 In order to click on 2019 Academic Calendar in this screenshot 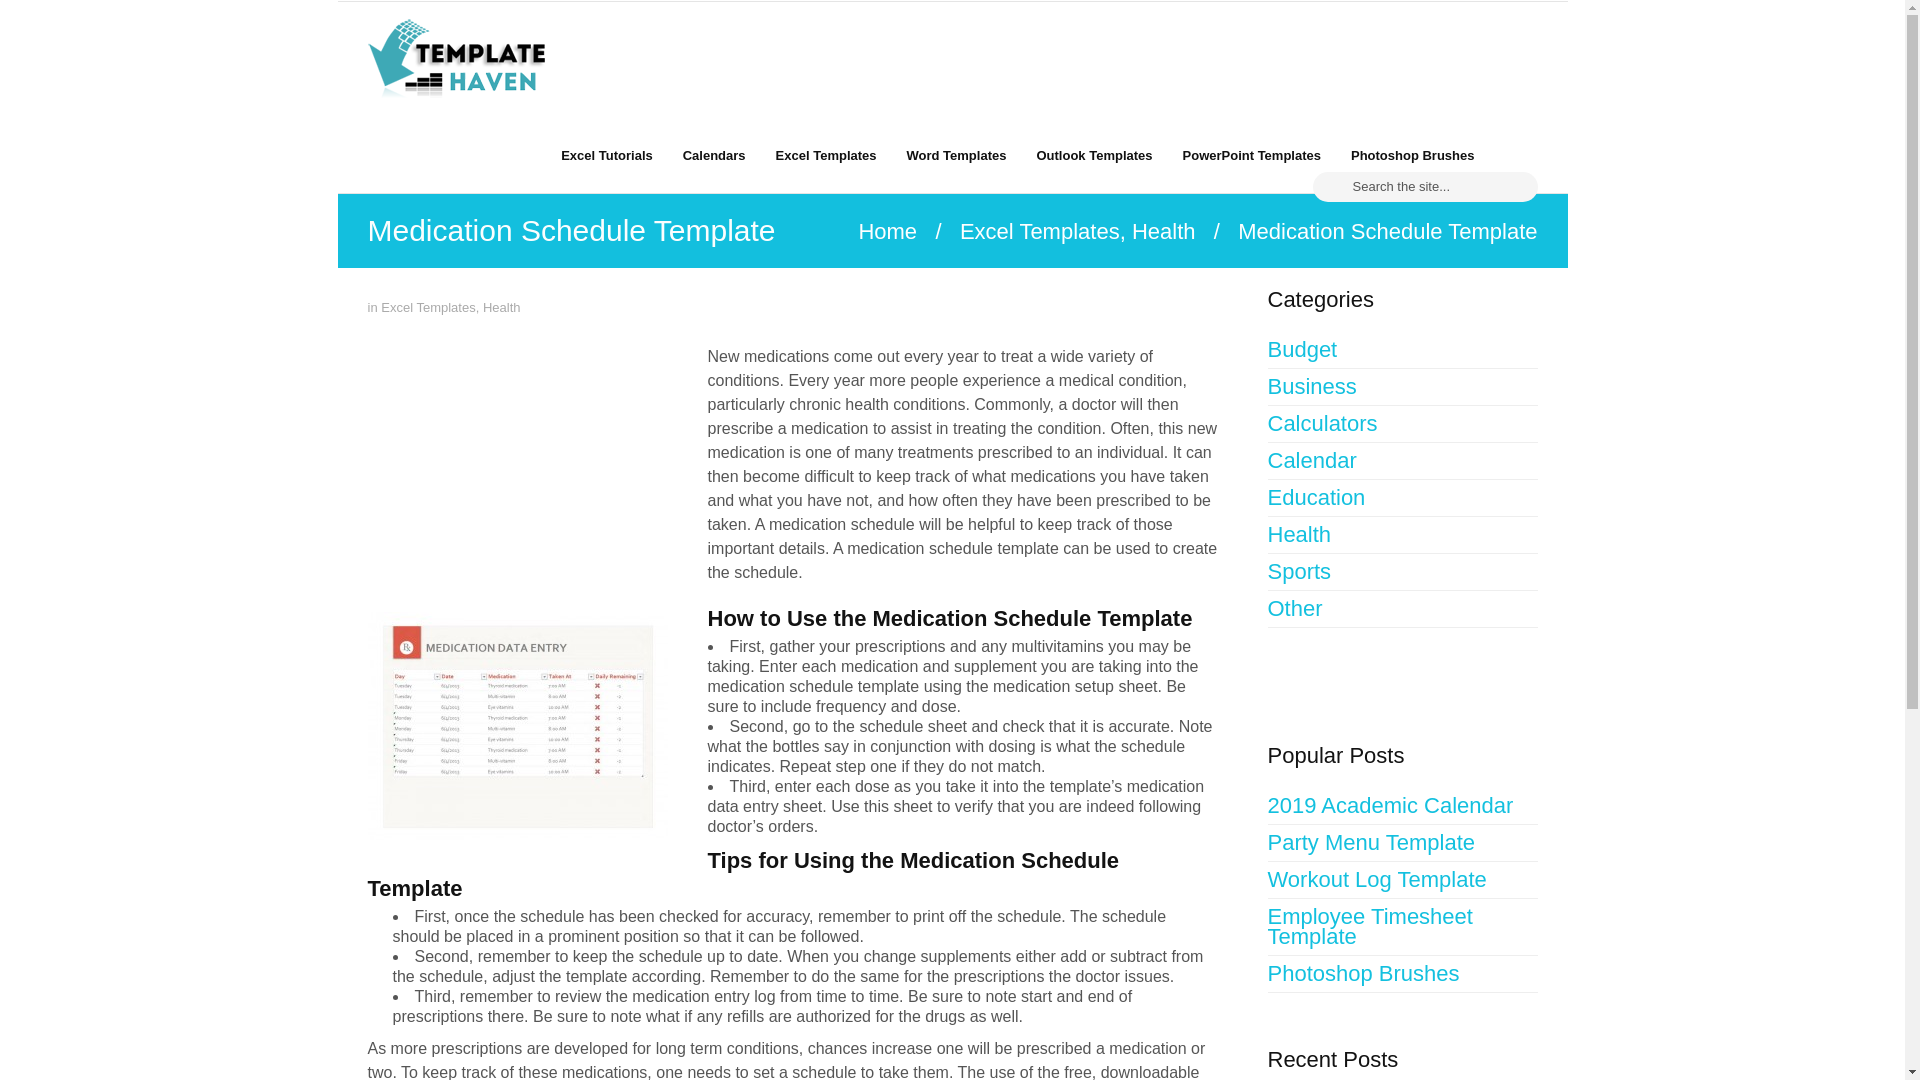, I will do `click(1402, 806)`.